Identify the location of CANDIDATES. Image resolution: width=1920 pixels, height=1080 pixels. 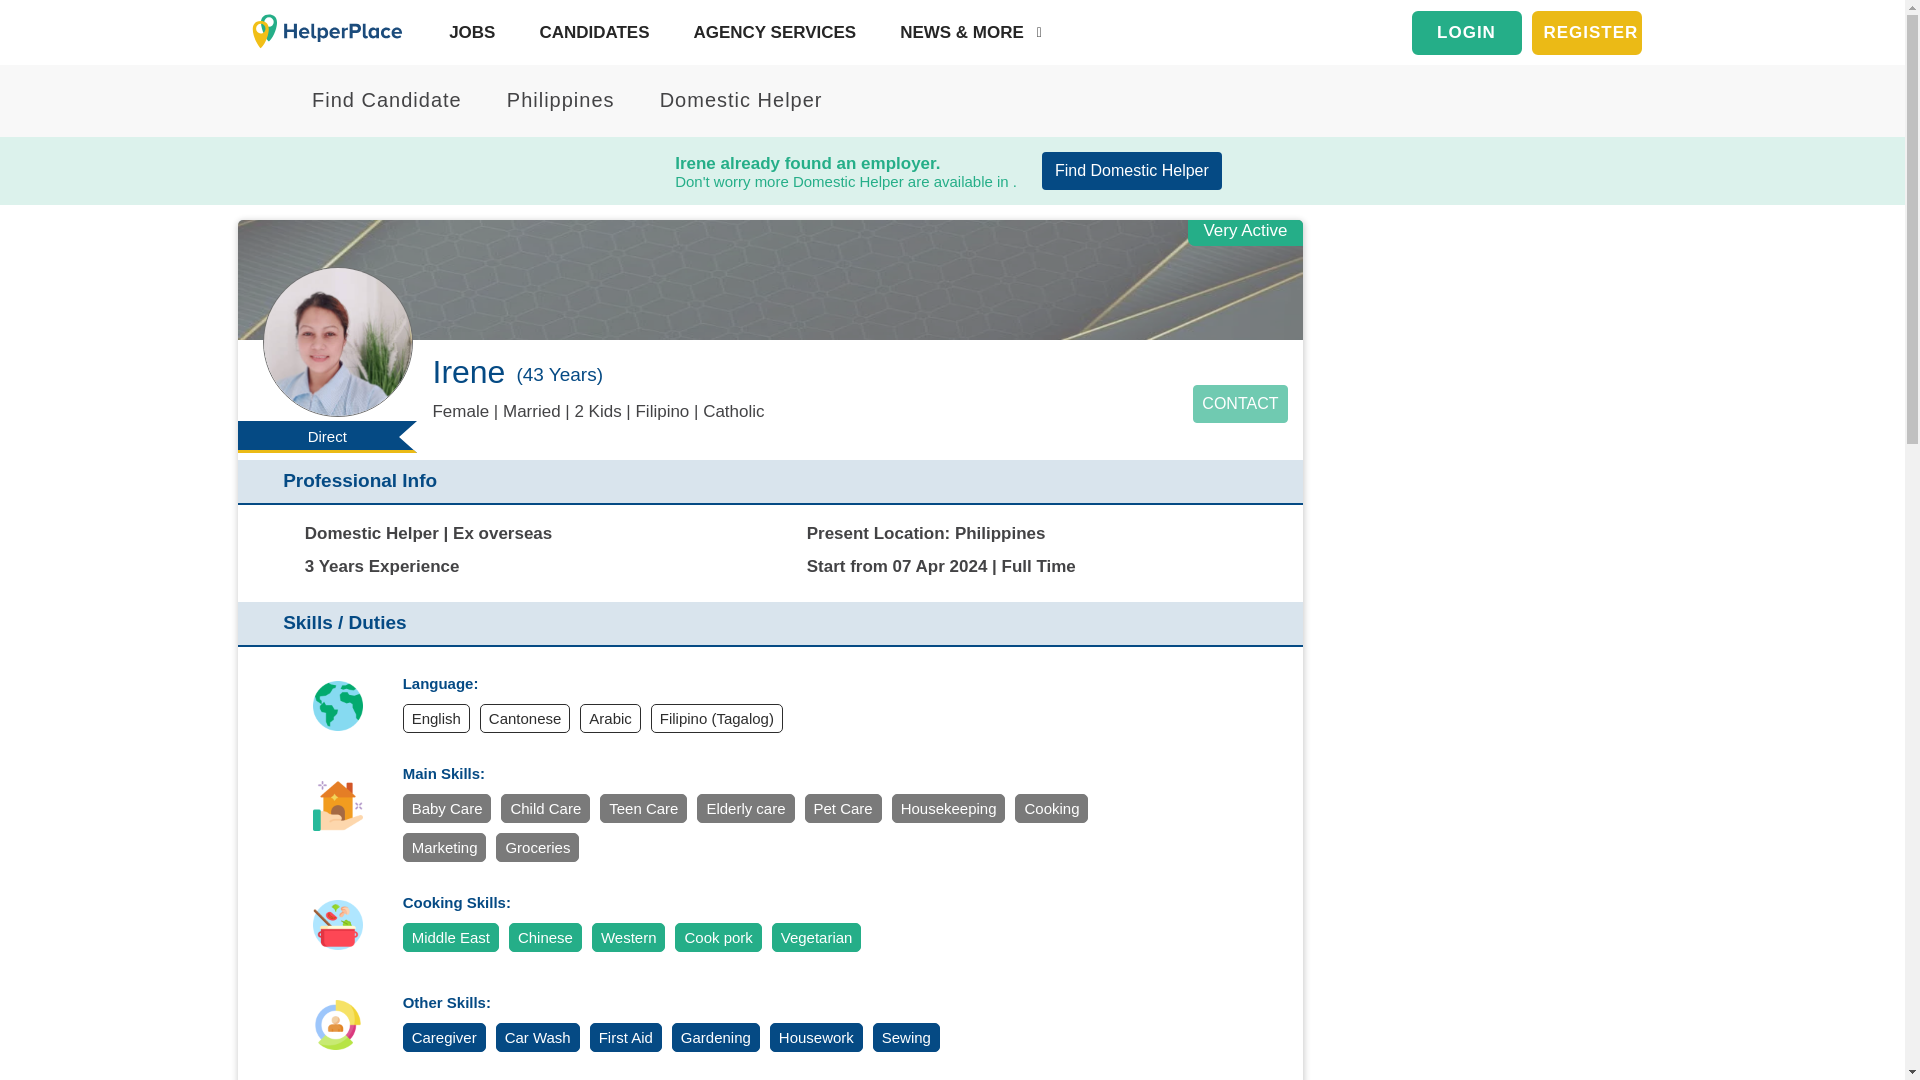
(589, 32).